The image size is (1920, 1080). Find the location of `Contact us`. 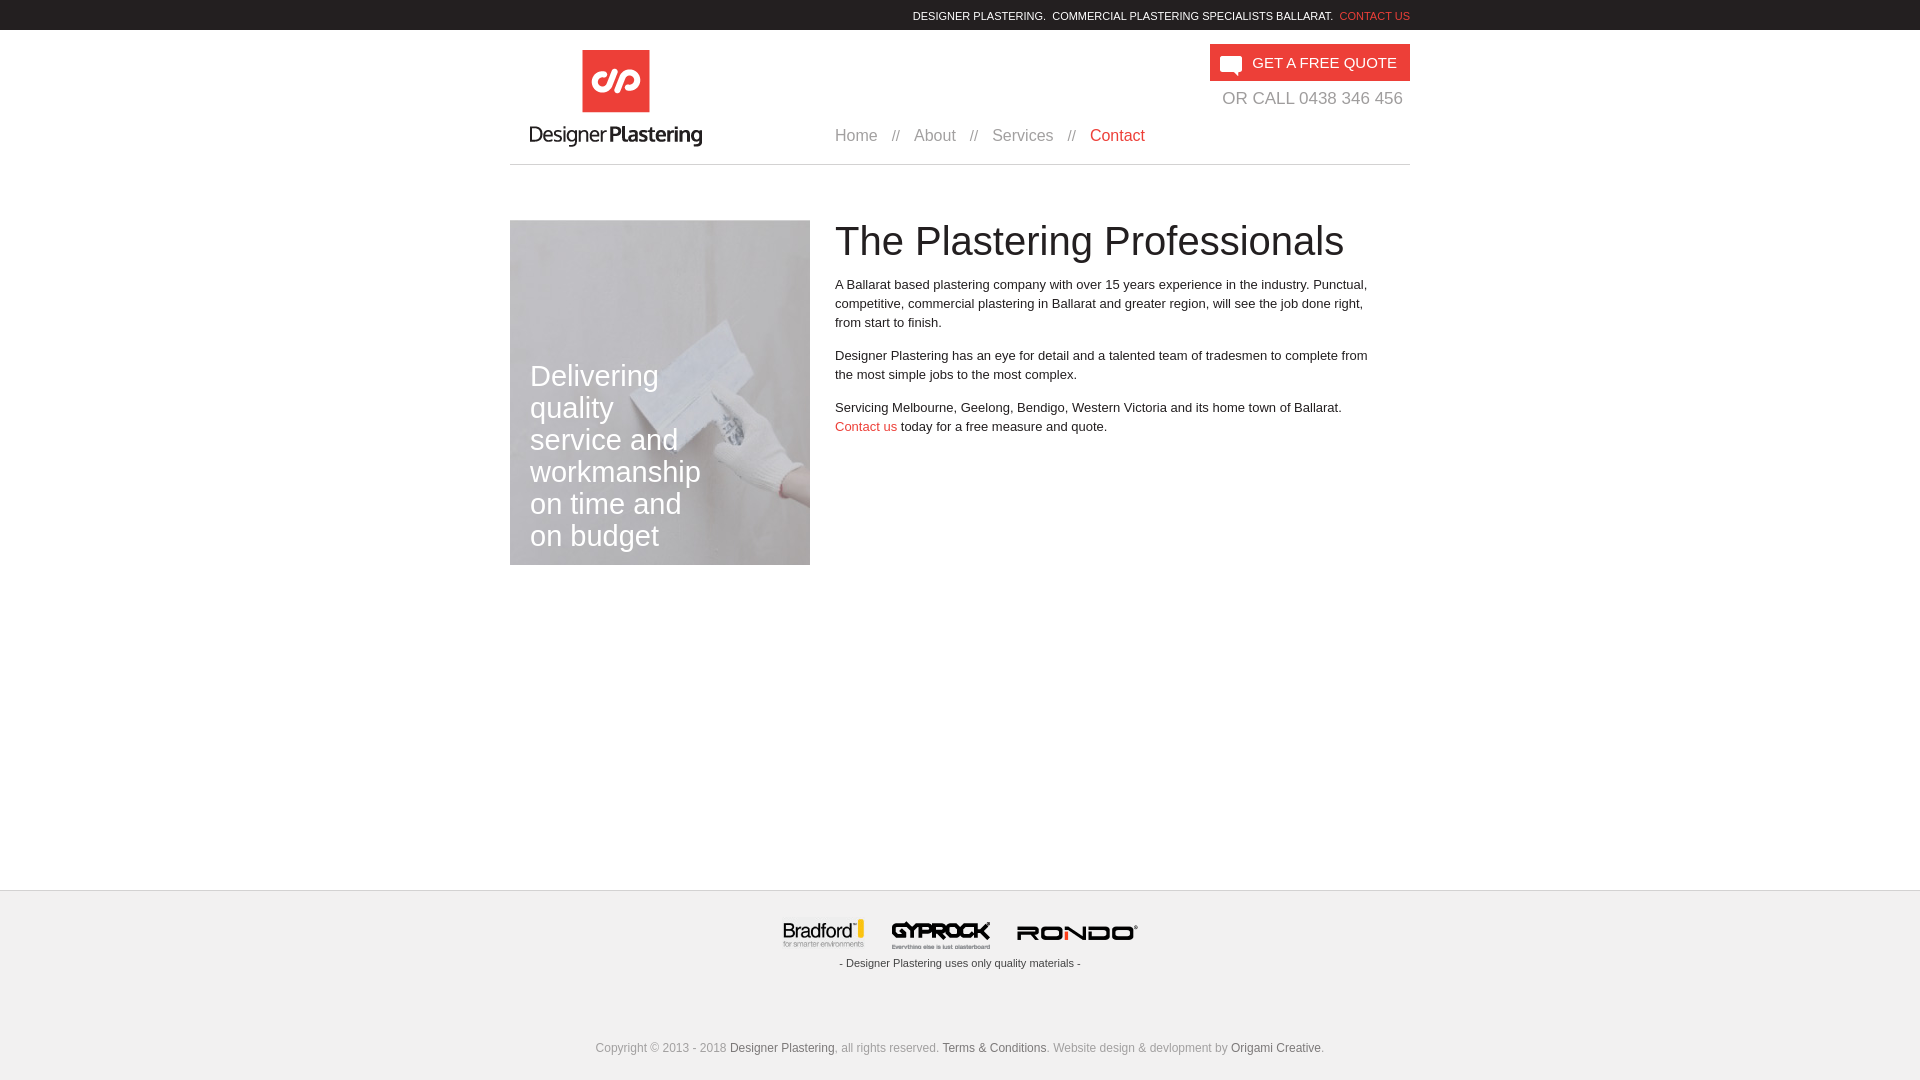

Contact us is located at coordinates (866, 426).